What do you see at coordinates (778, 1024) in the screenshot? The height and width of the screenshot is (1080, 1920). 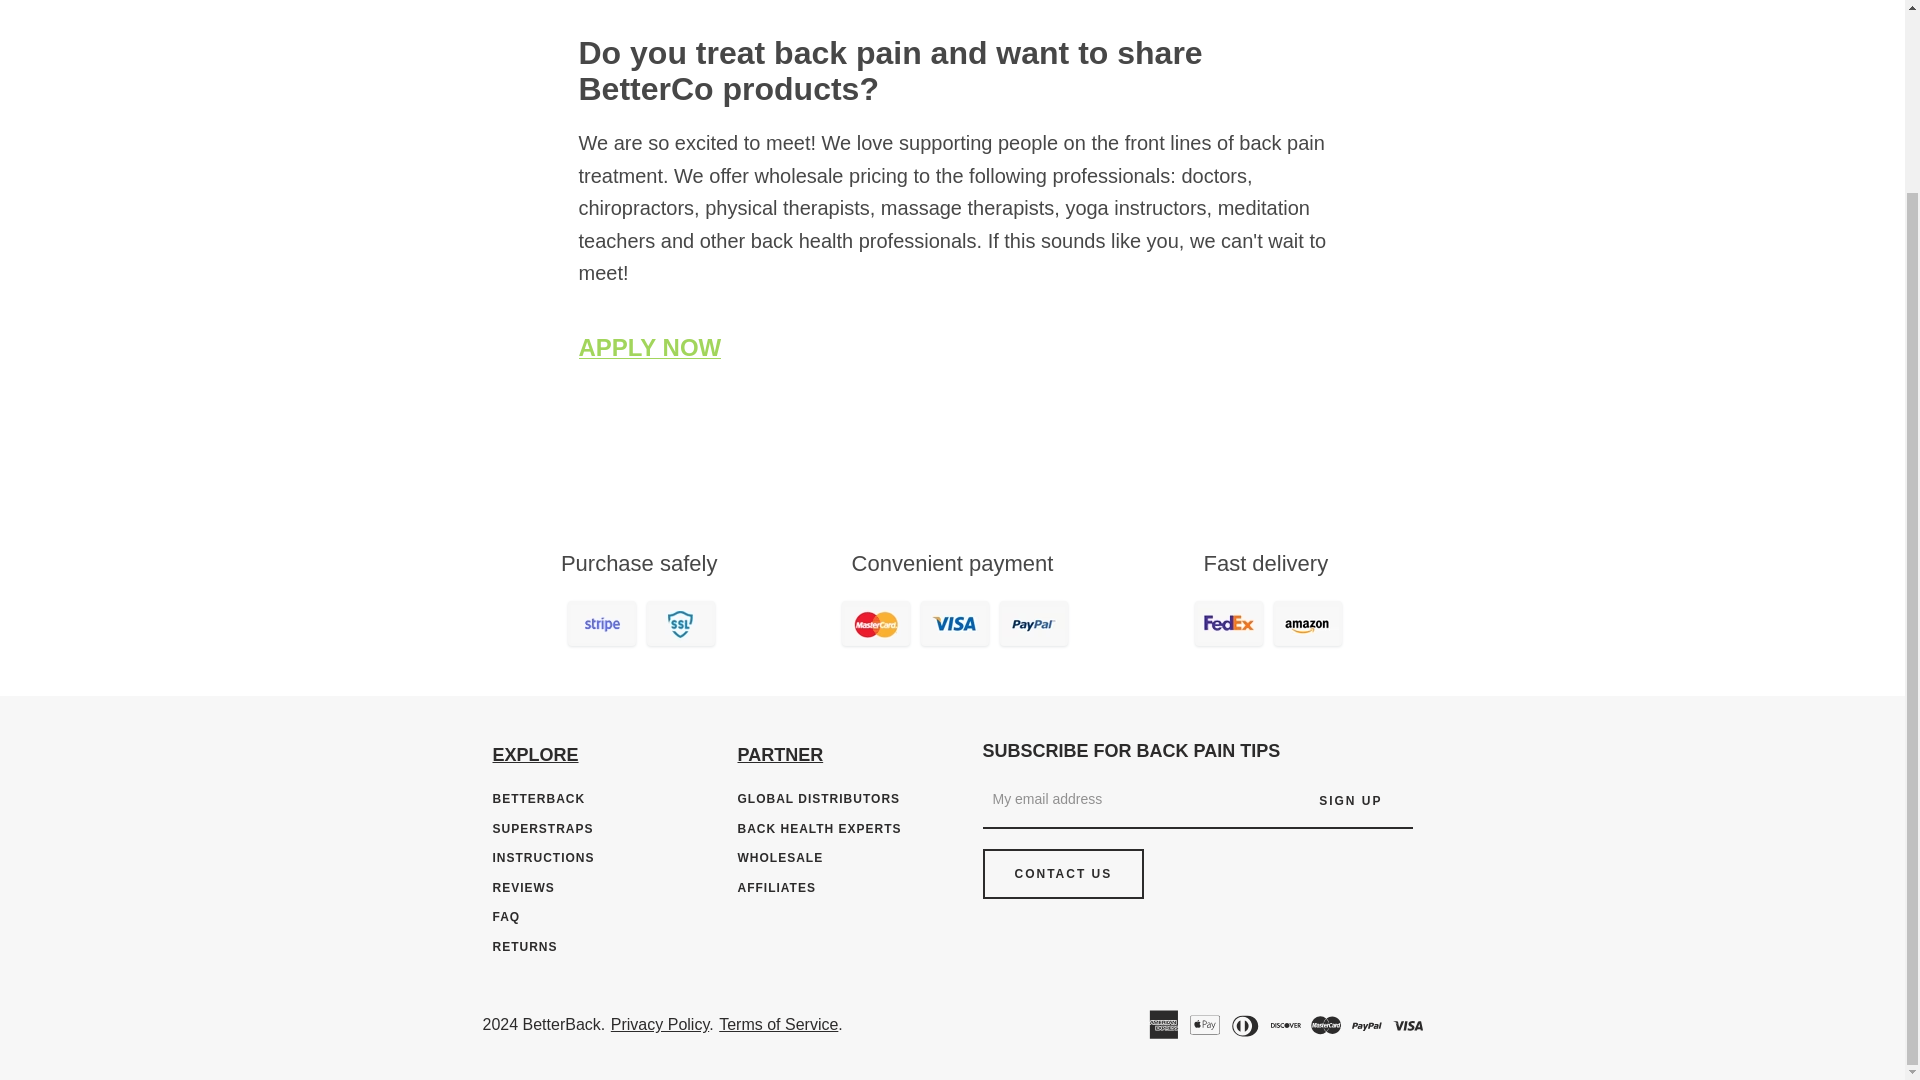 I see `Terms of Service` at bounding box center [778, 1024].